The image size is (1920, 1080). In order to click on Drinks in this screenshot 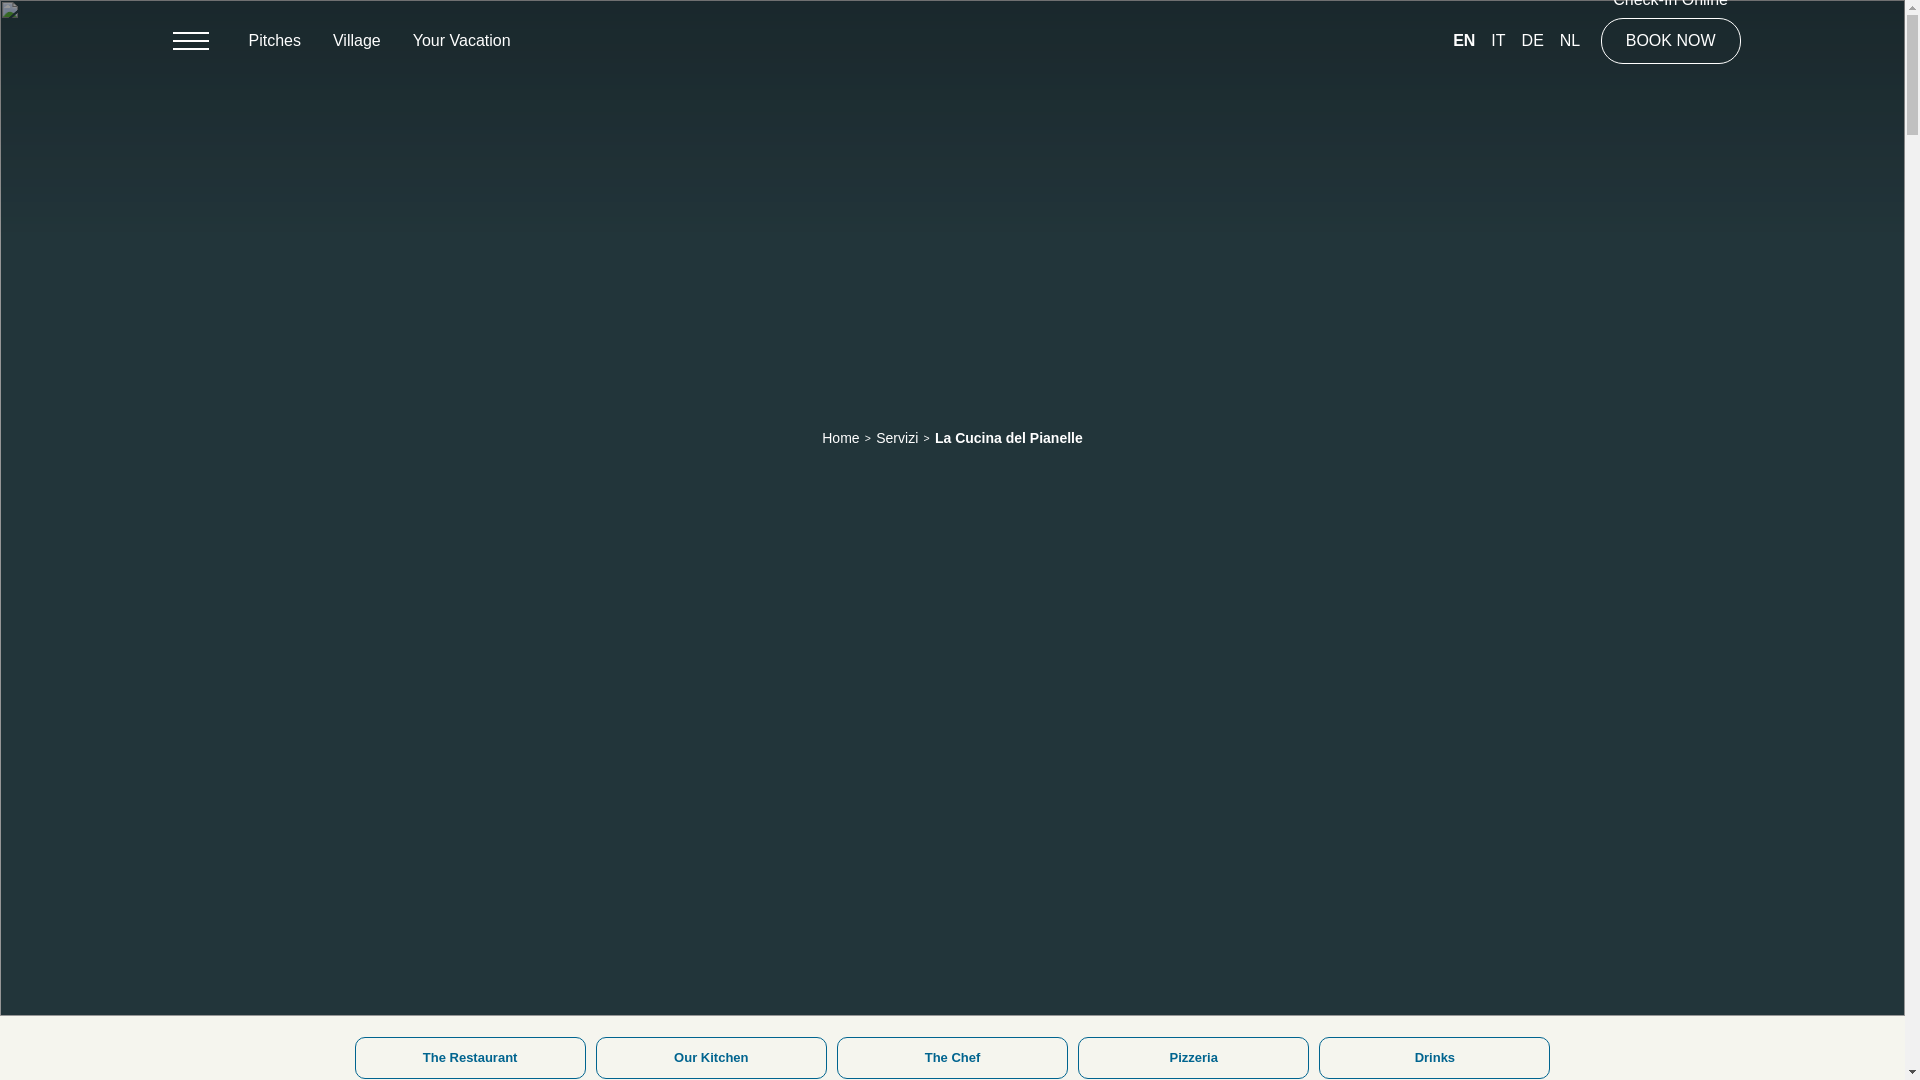, I will do `click(1434, 1057)`.